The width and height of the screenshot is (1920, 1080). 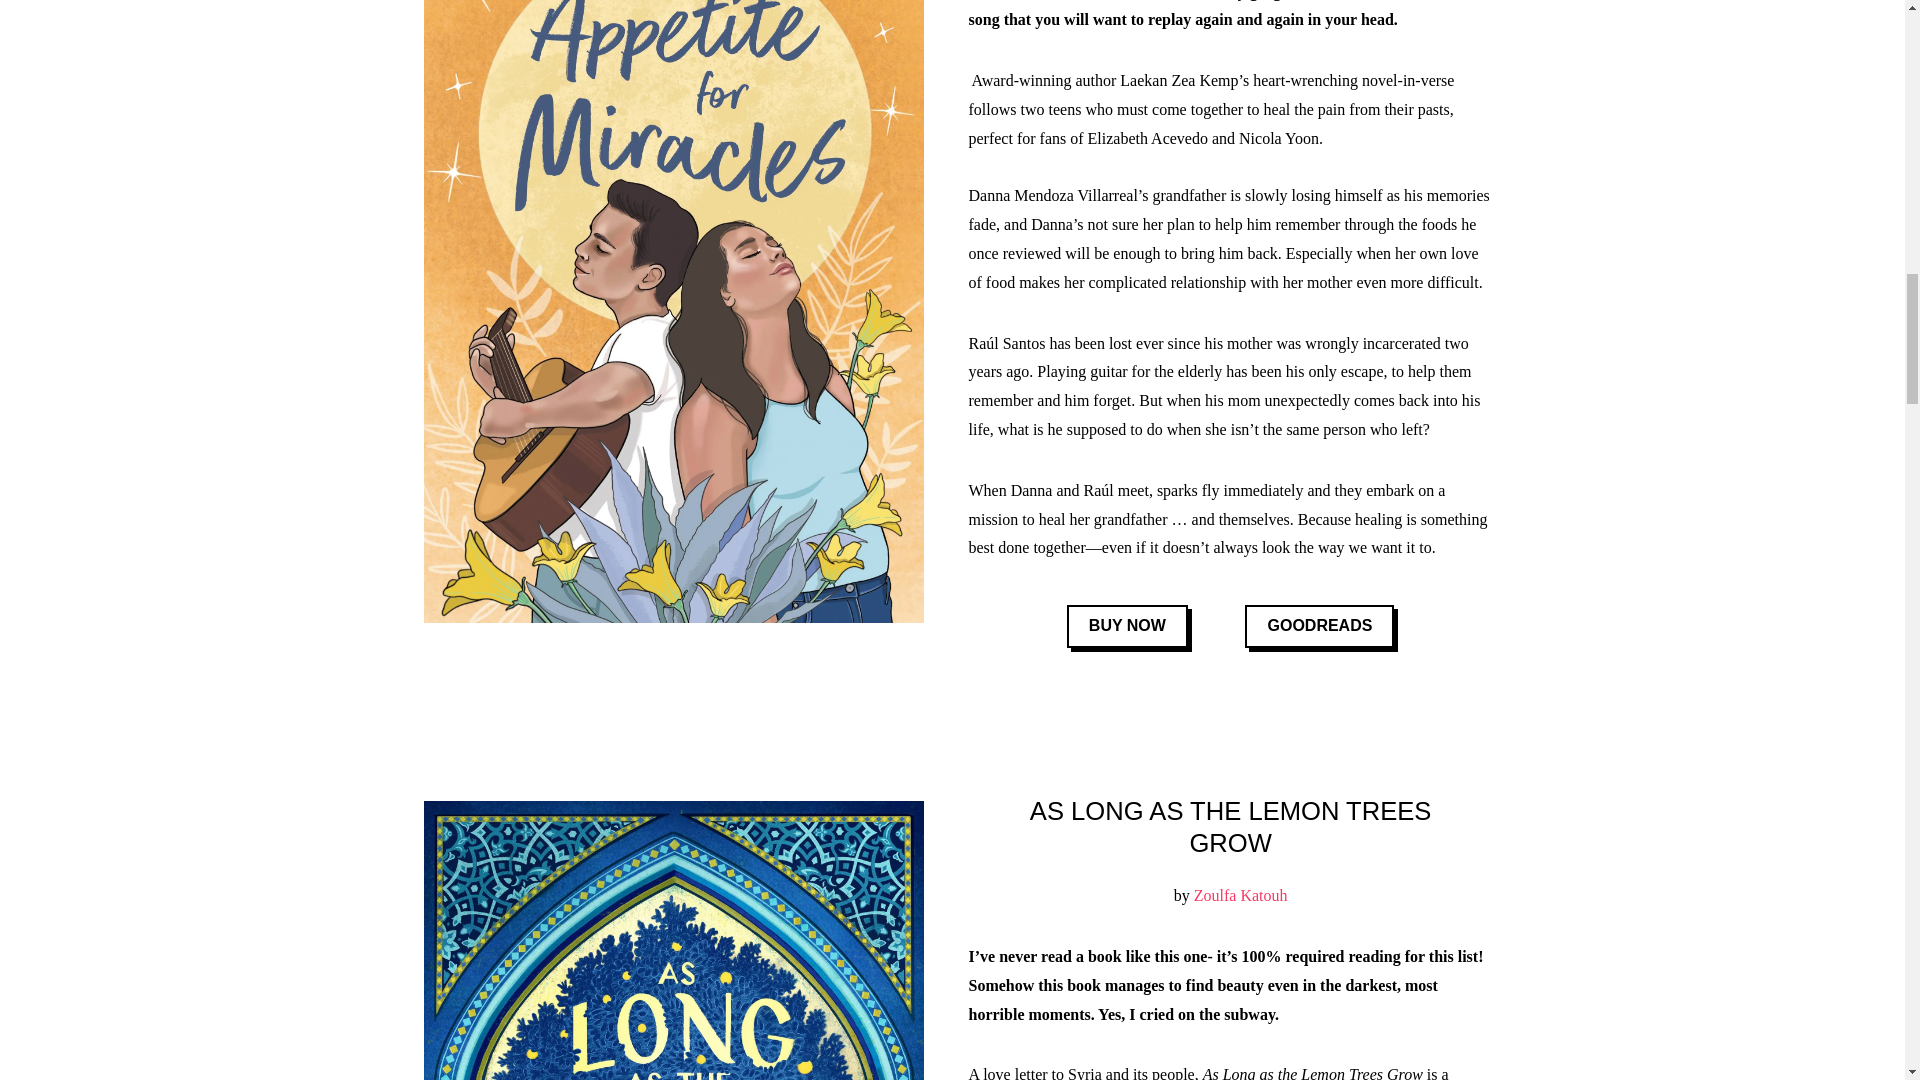 I want to click on Zoulfa Katouh, so click(x=1241, y=894).